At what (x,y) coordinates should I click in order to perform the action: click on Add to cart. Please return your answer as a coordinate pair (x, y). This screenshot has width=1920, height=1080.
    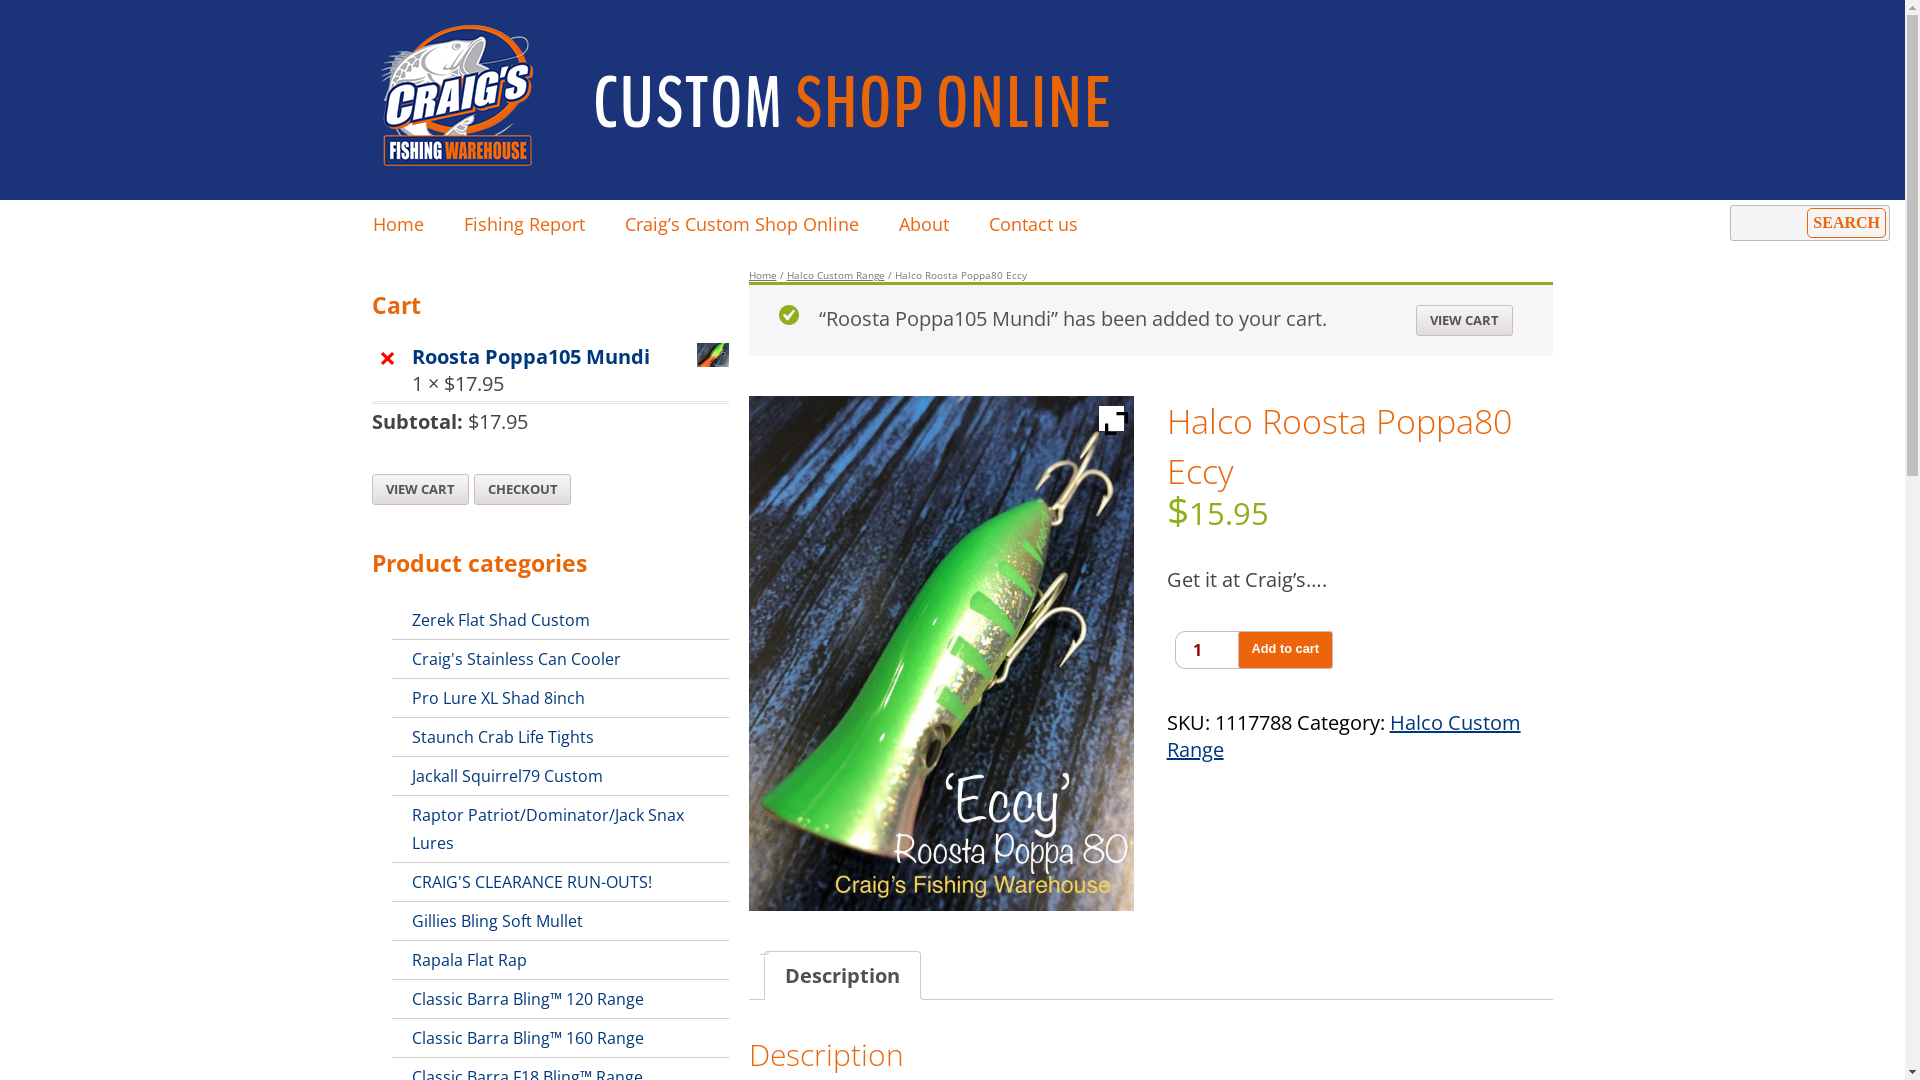
    Looking at the image, I should click on (1286, 650).